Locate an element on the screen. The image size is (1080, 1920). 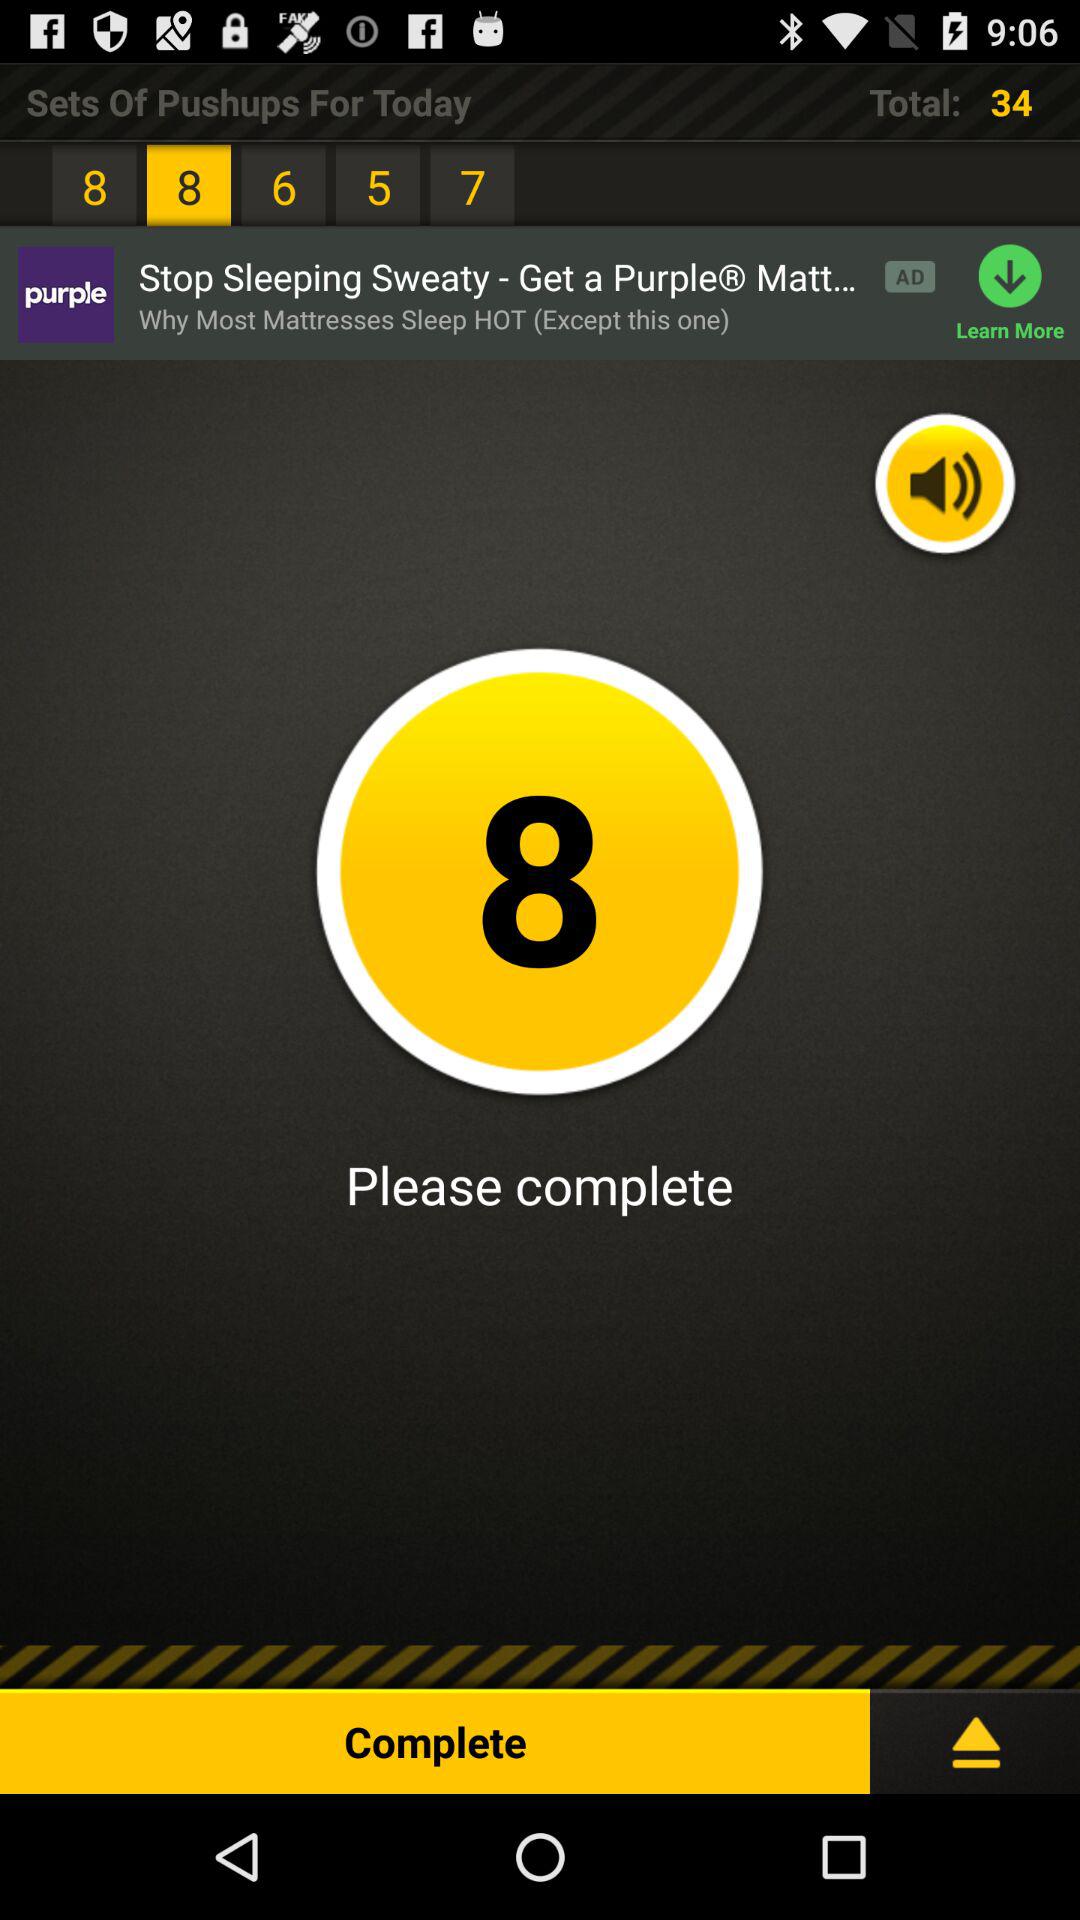
select the app below the 8 icon is located at coordinates (65, 294).